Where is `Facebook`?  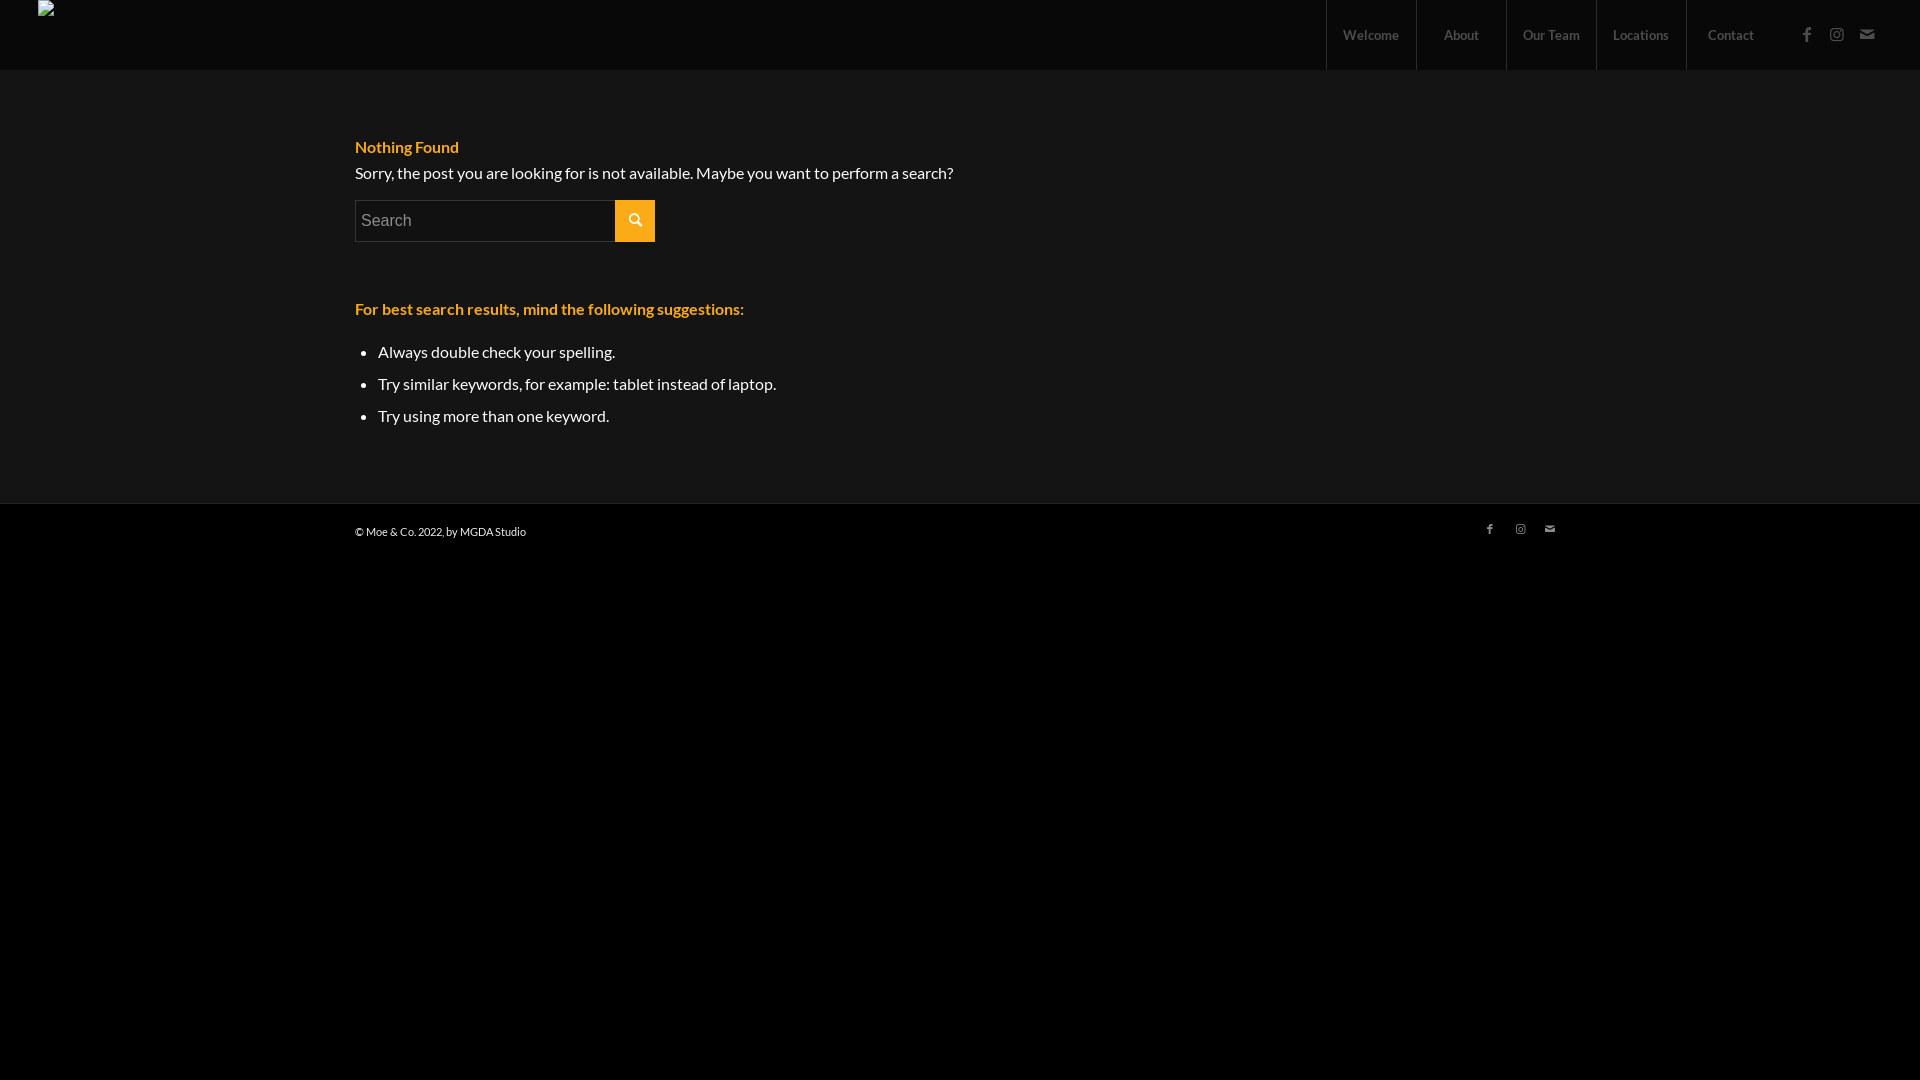
Facebook is located at coordinates (1490, 529).